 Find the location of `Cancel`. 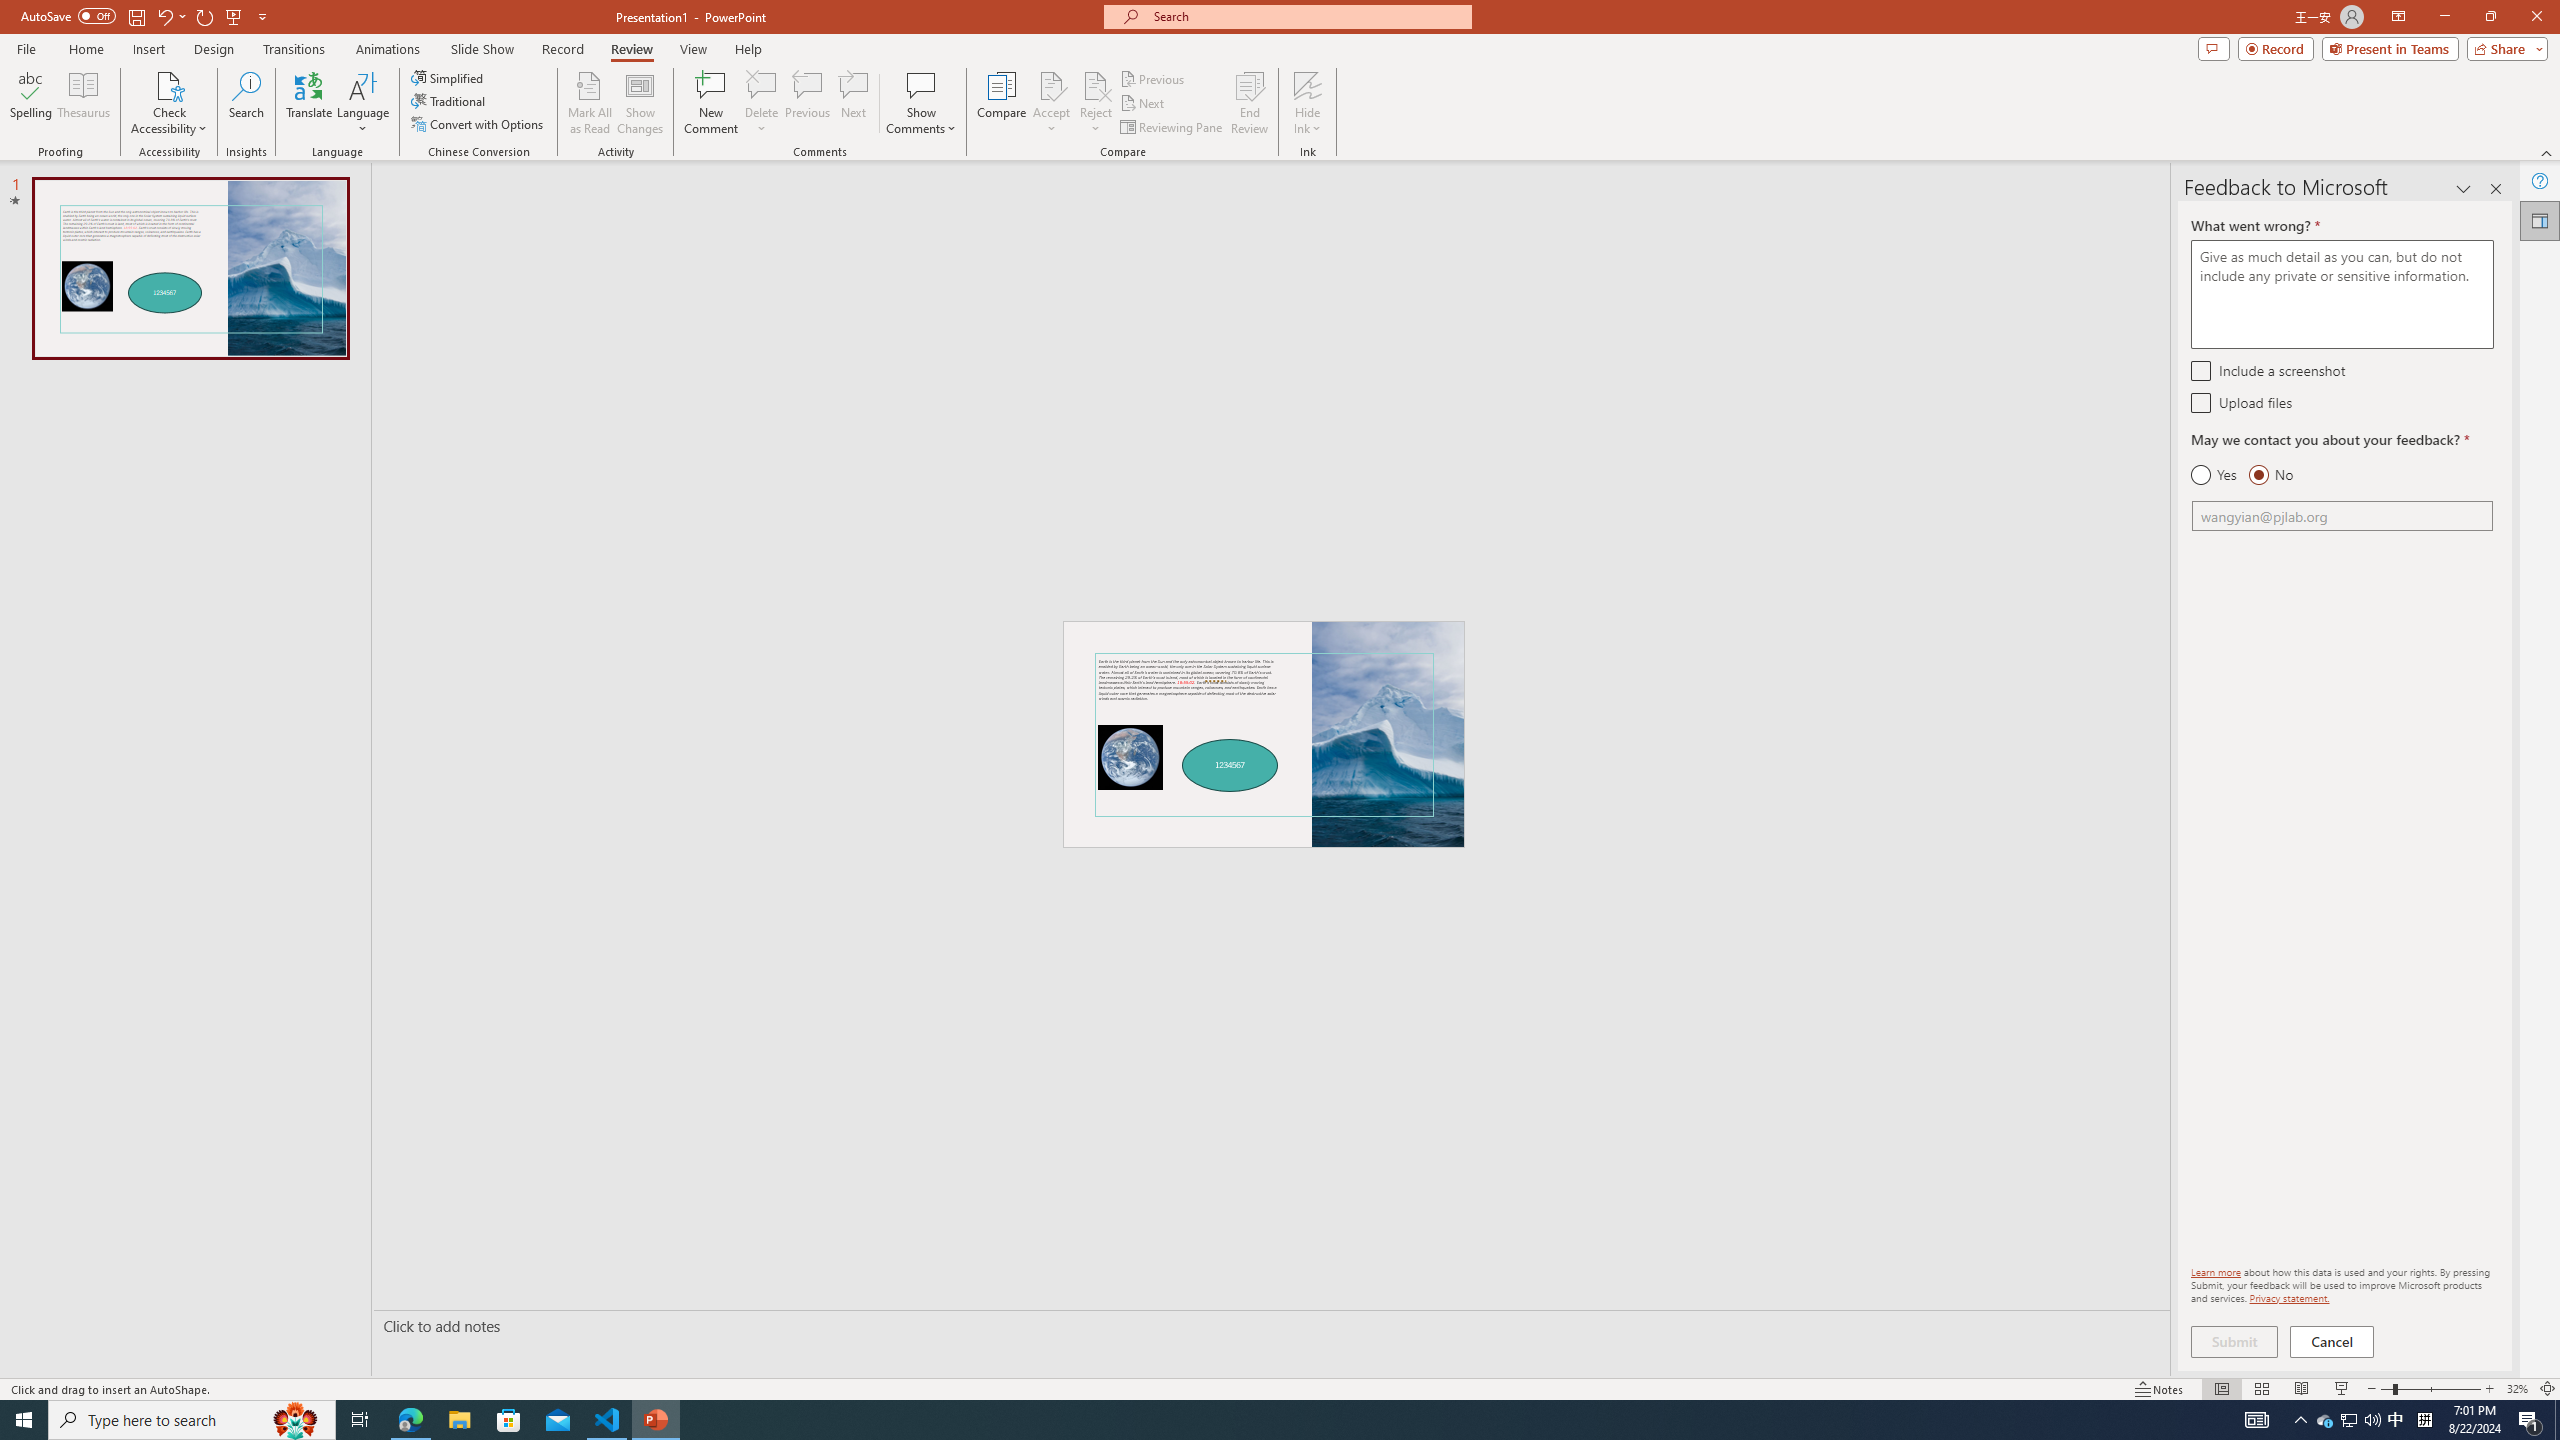

Cancel is located at coordinates (2333, 1342).